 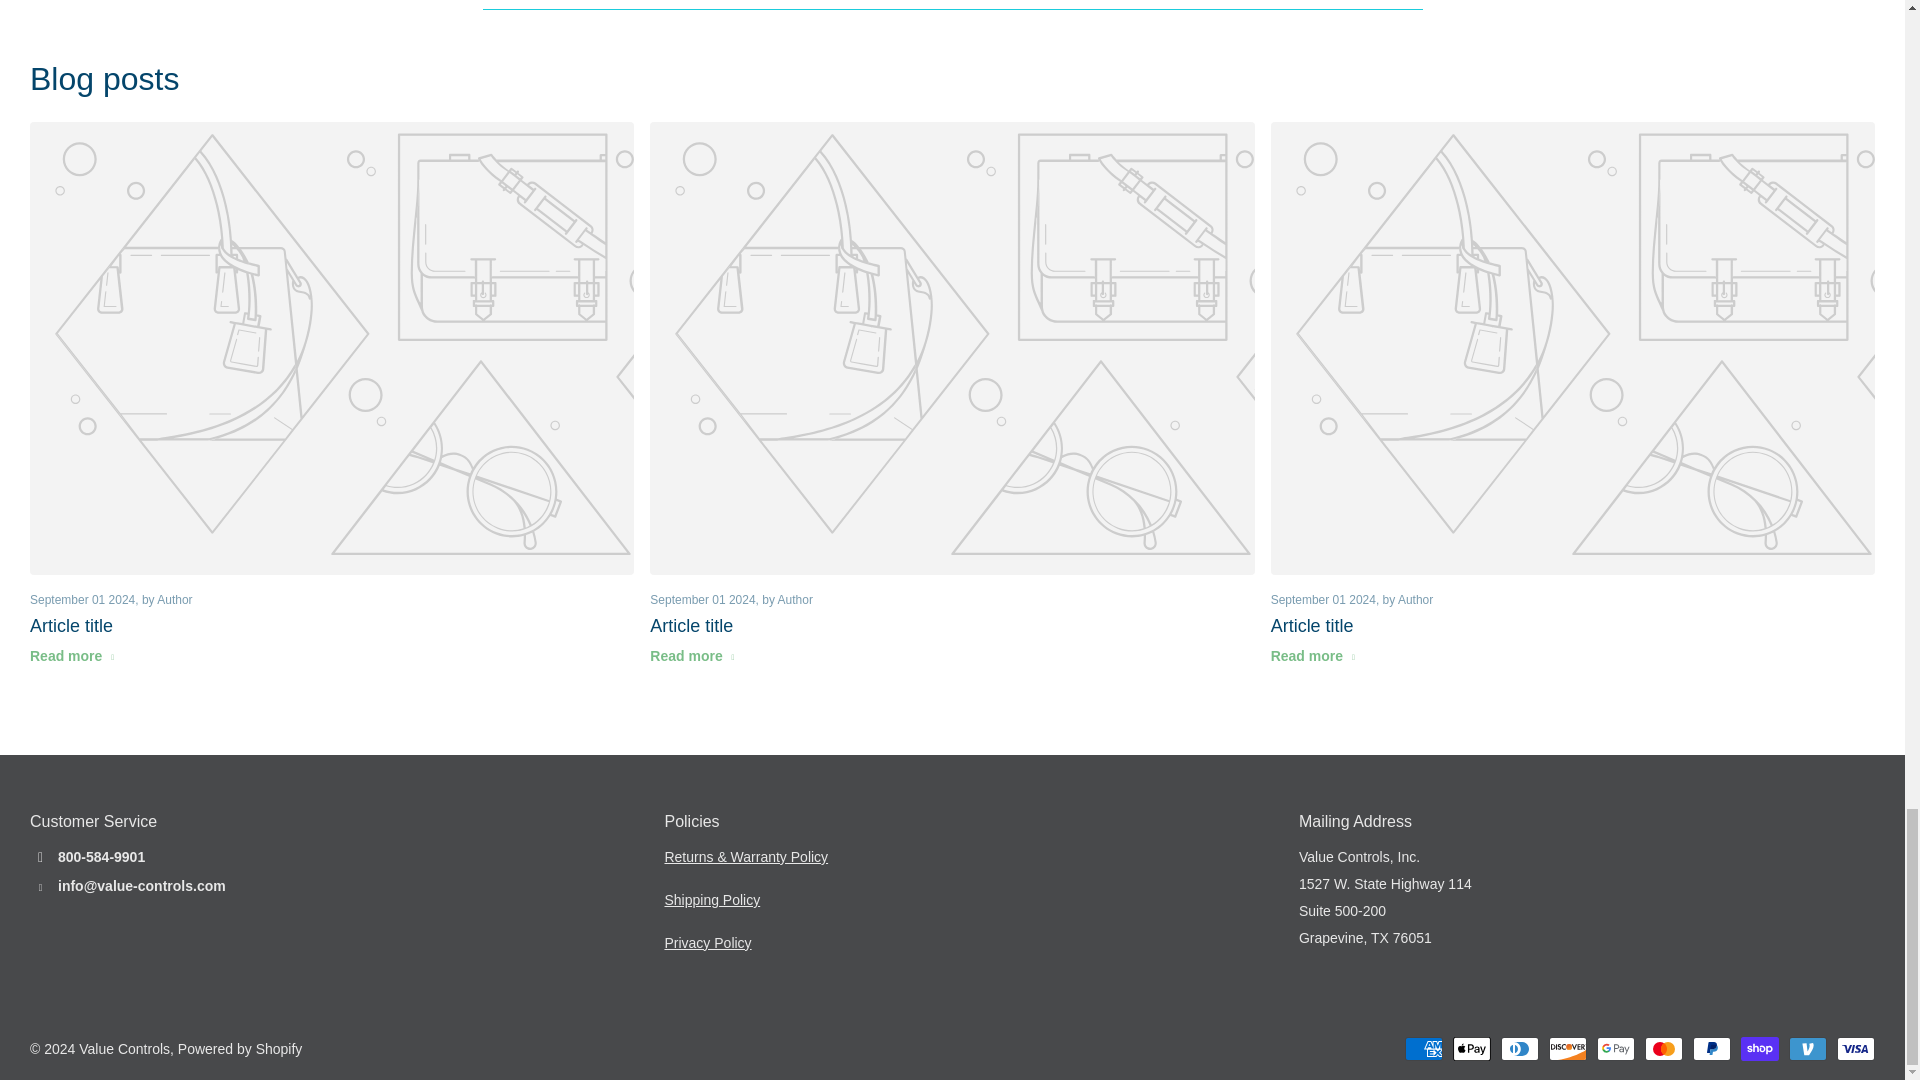 I want to click on Shop Pay, so click(x=1760, y=1048).